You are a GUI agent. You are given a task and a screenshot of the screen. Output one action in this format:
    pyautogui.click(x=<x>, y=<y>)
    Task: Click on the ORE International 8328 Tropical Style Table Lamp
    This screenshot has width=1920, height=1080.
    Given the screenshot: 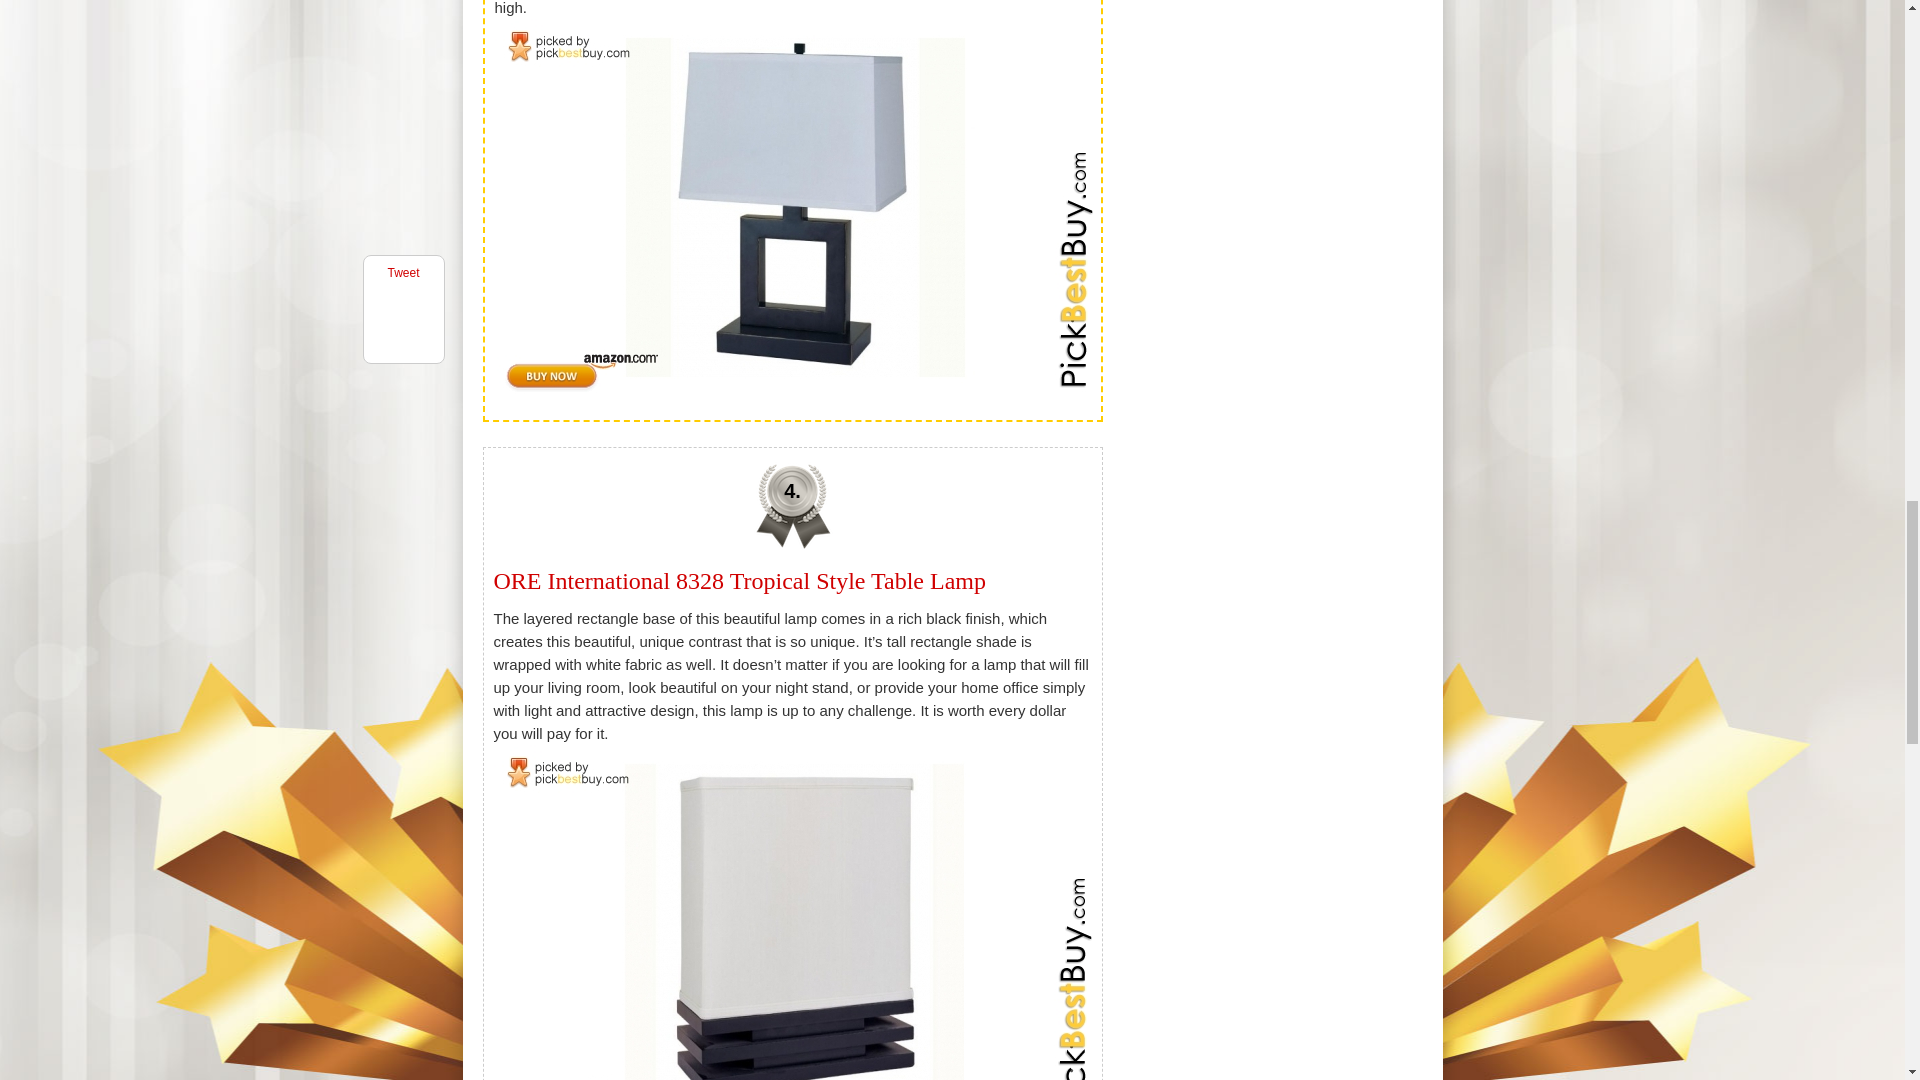 What is the action you would take?
    pyautogui.click(x=794, y=912)
    